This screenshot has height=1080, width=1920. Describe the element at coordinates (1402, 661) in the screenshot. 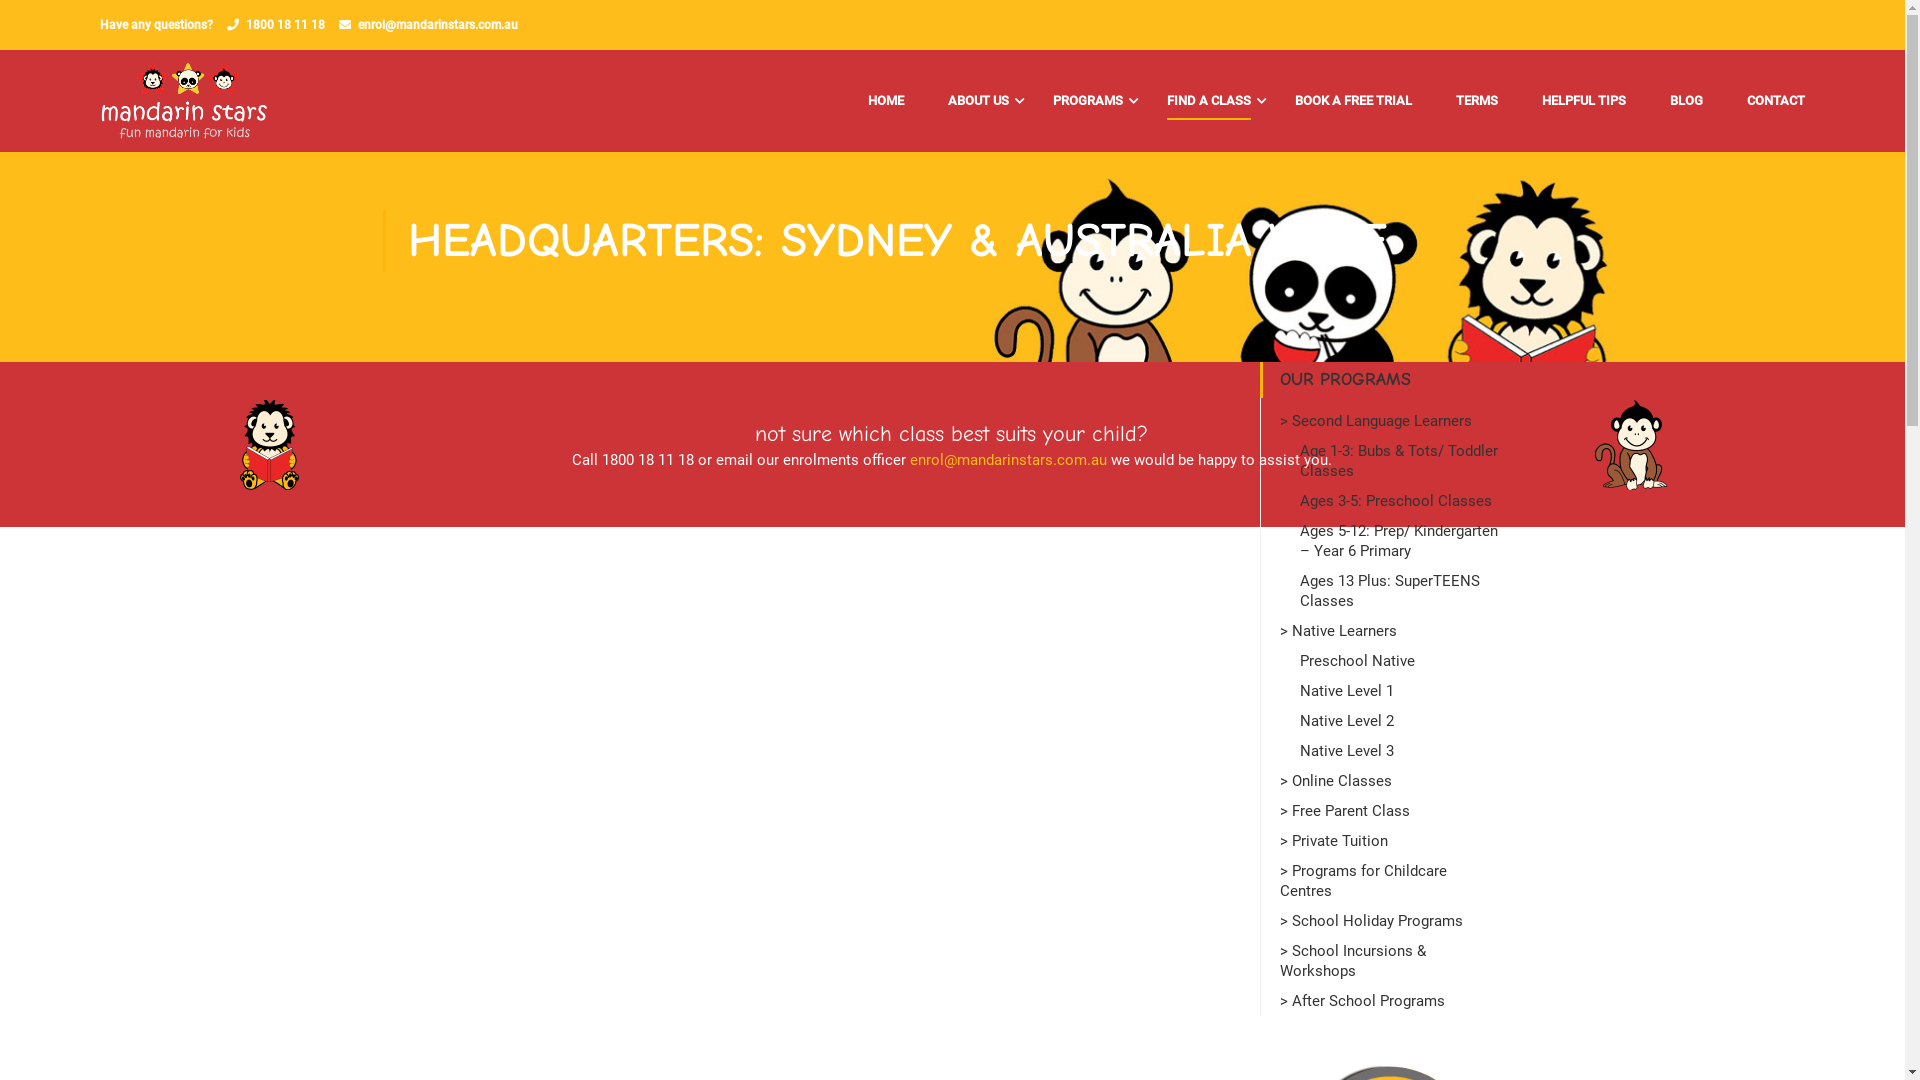

I see `Preschool Native` at that location.